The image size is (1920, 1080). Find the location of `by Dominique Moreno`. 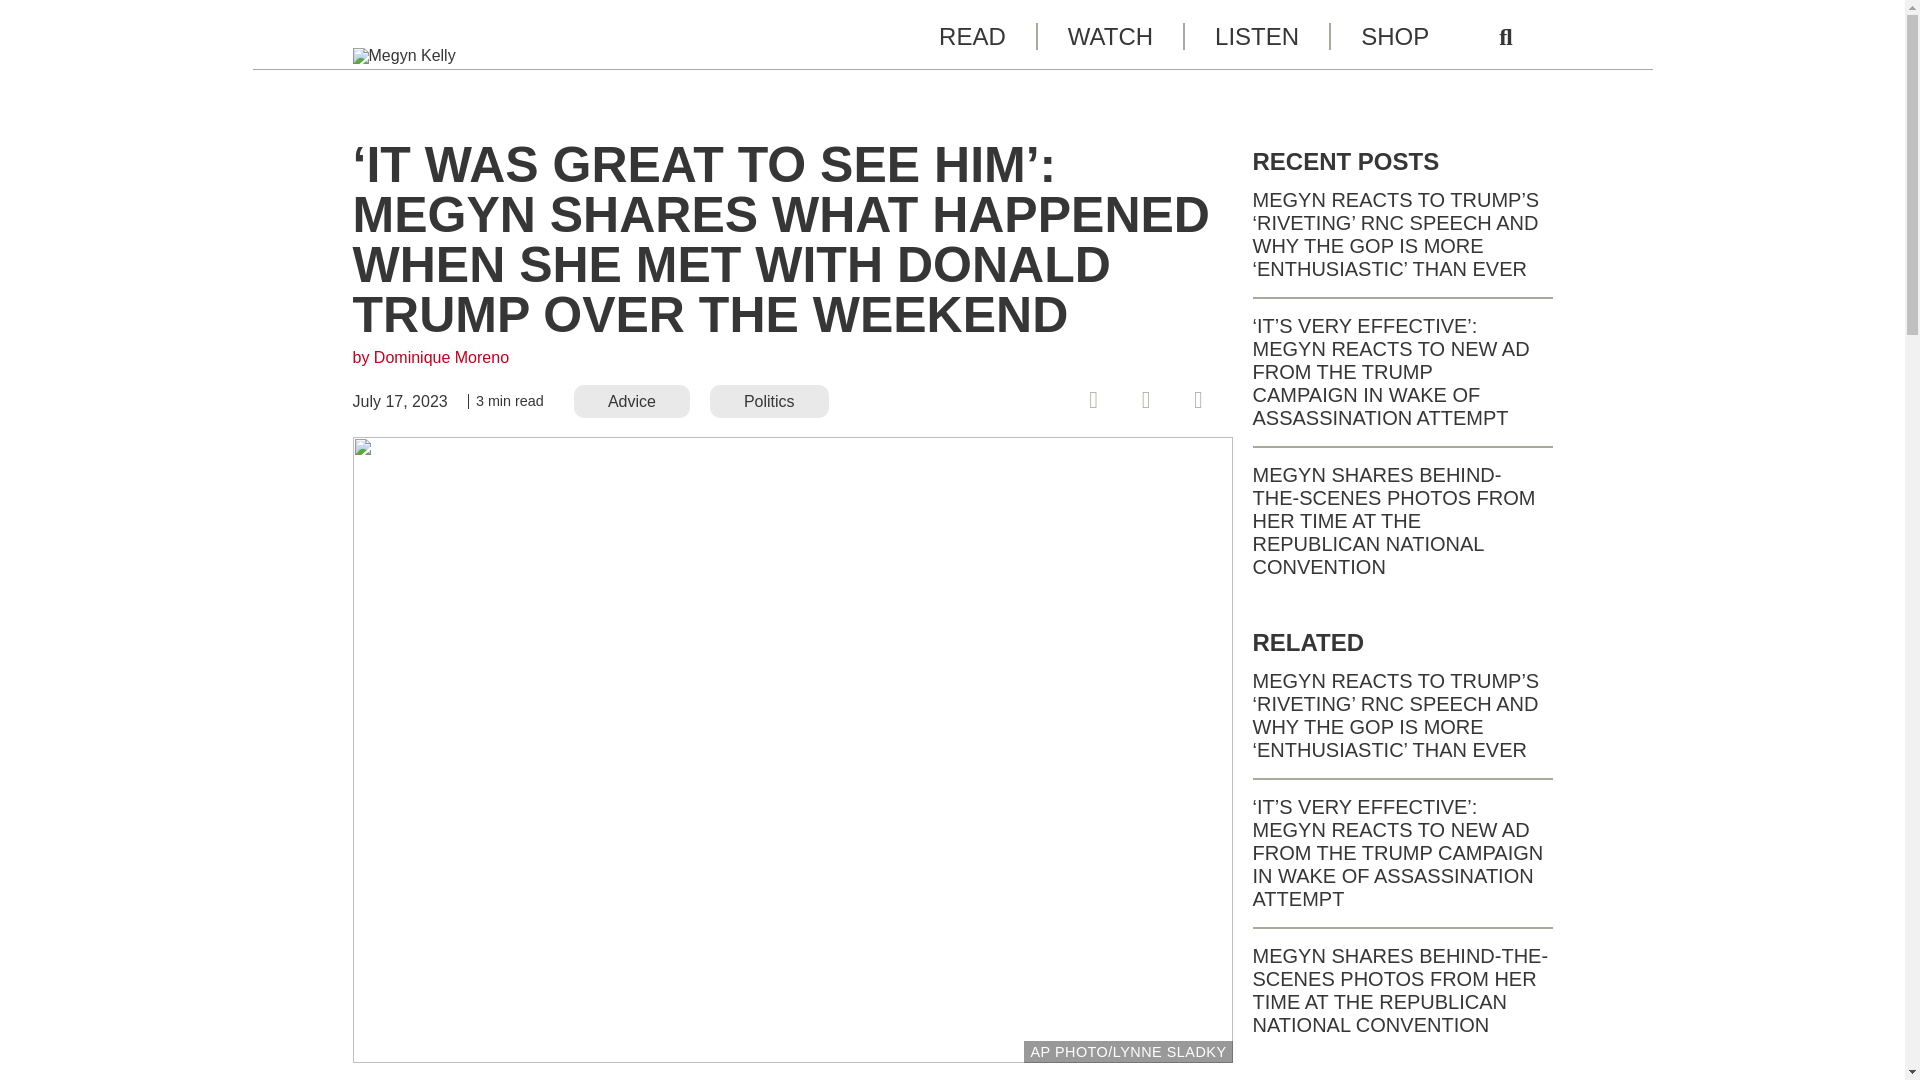

by Dominique Moreno is located at coordinates (430, 357).